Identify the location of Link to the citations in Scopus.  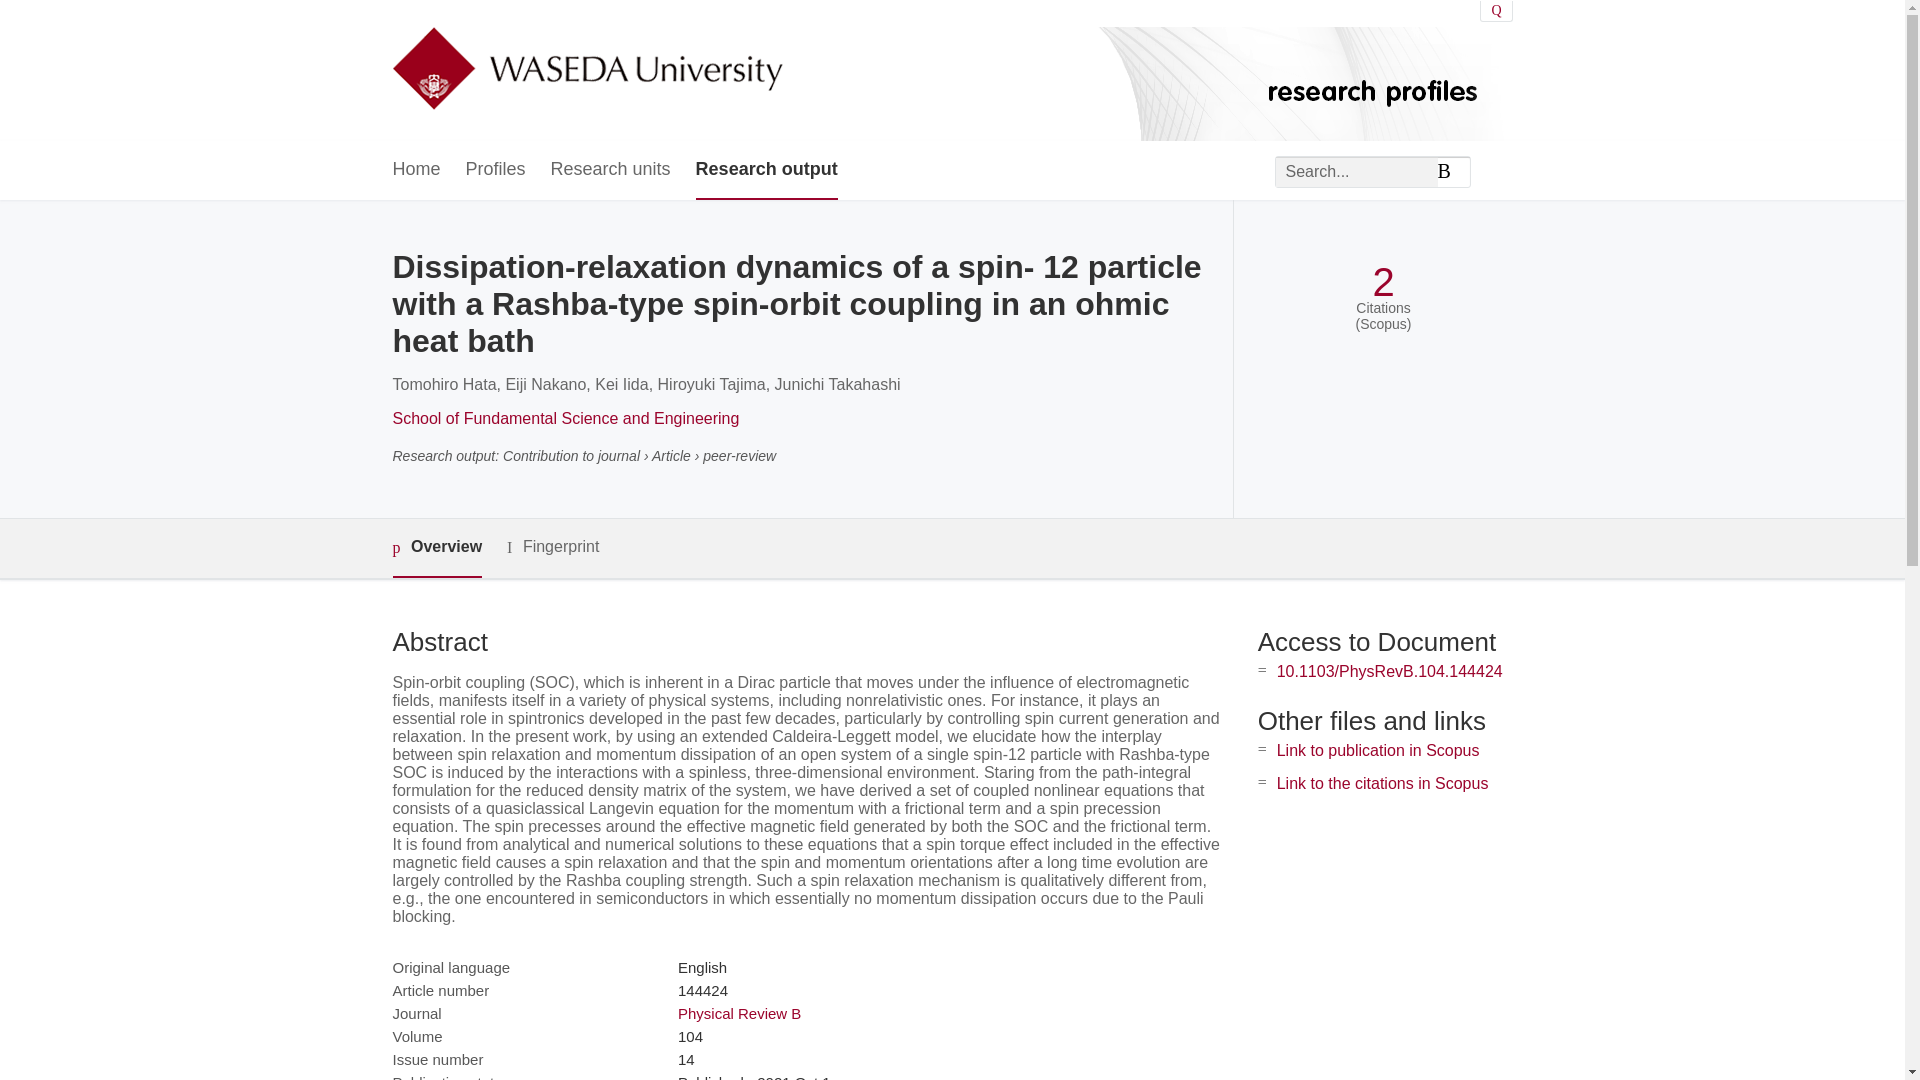
(1382, 783).